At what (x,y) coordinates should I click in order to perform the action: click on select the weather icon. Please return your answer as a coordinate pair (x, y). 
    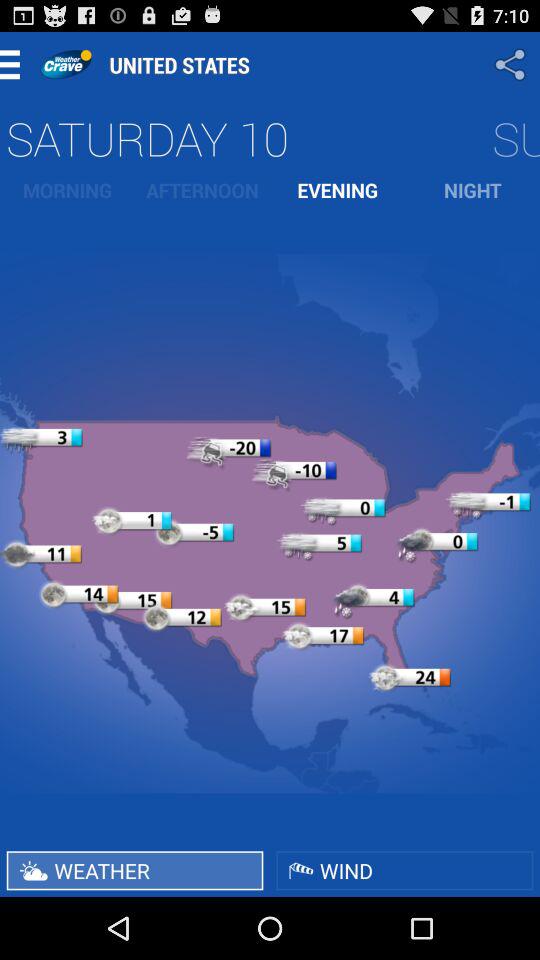
    Looking at the image, I should click on (134, 870).